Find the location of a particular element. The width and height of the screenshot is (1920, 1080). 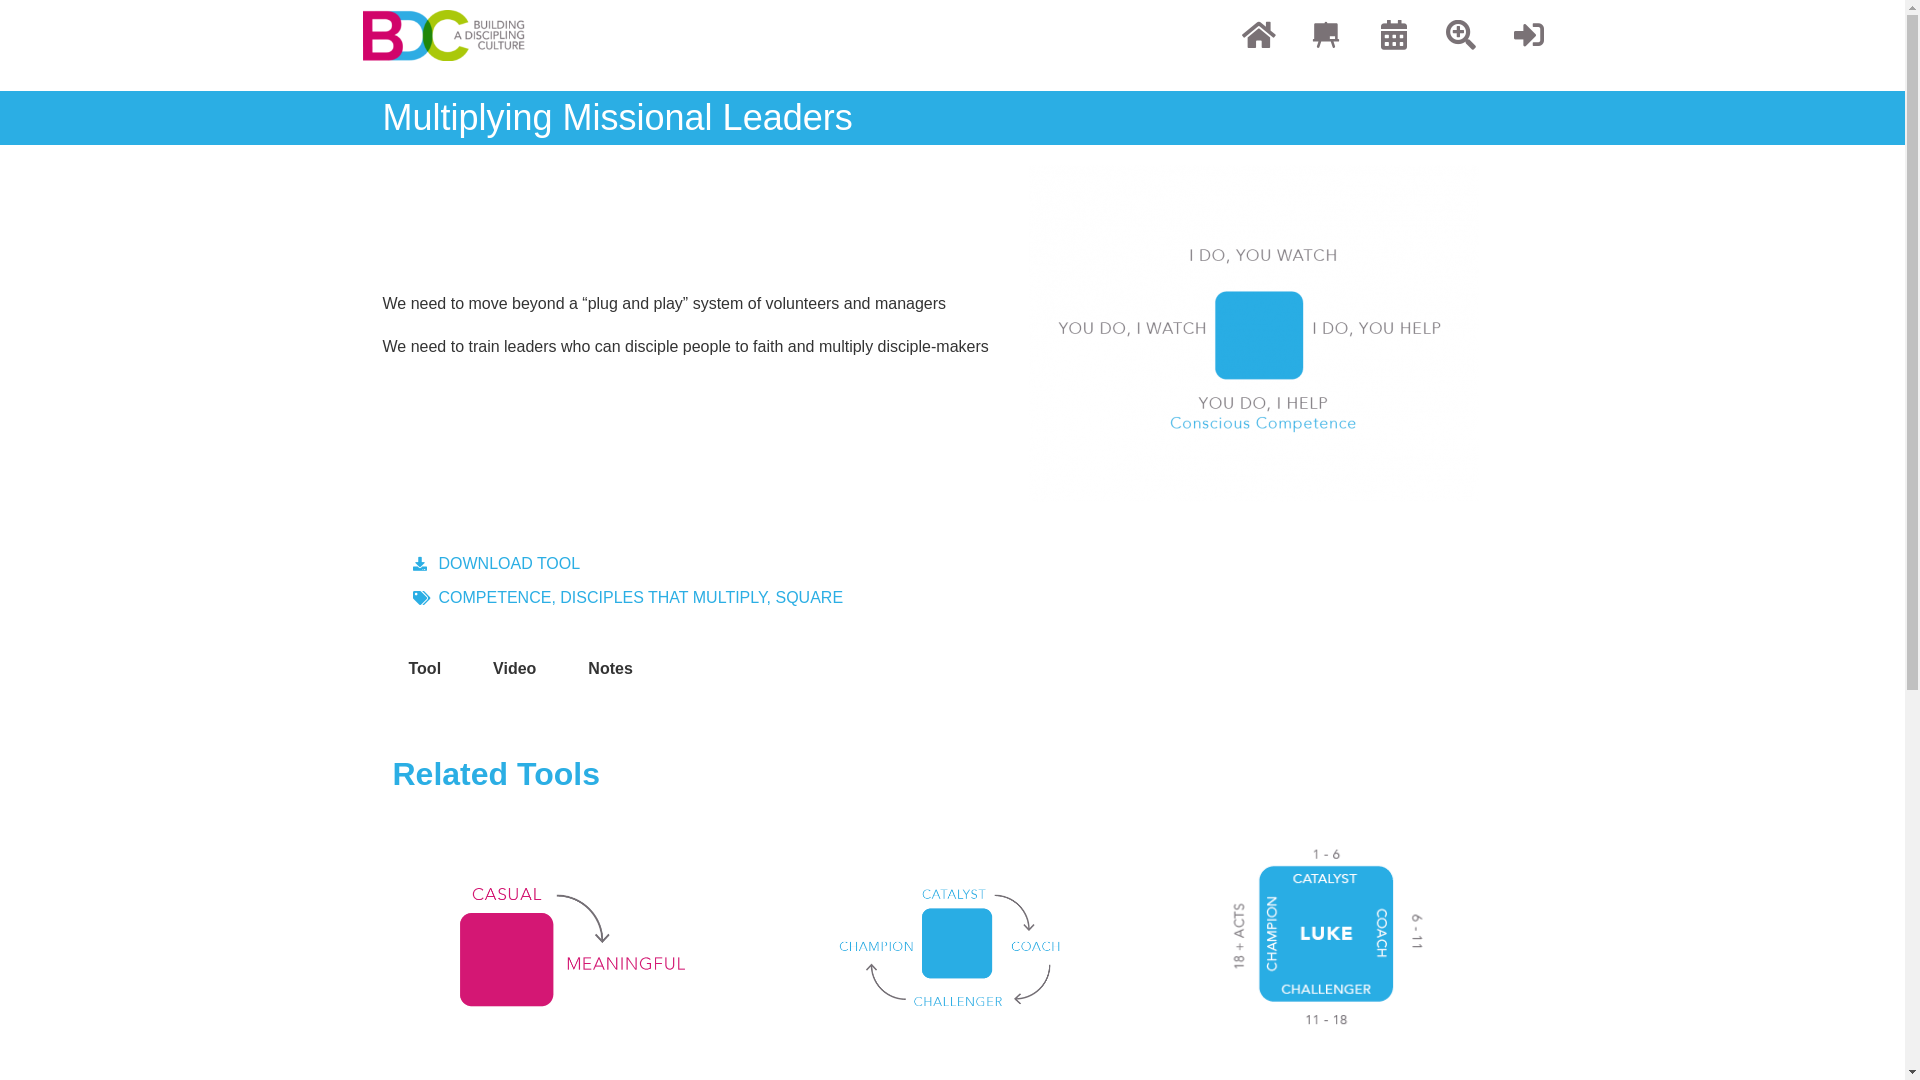

DOWNLOAD TOOL is located at coordinates (496, 564).